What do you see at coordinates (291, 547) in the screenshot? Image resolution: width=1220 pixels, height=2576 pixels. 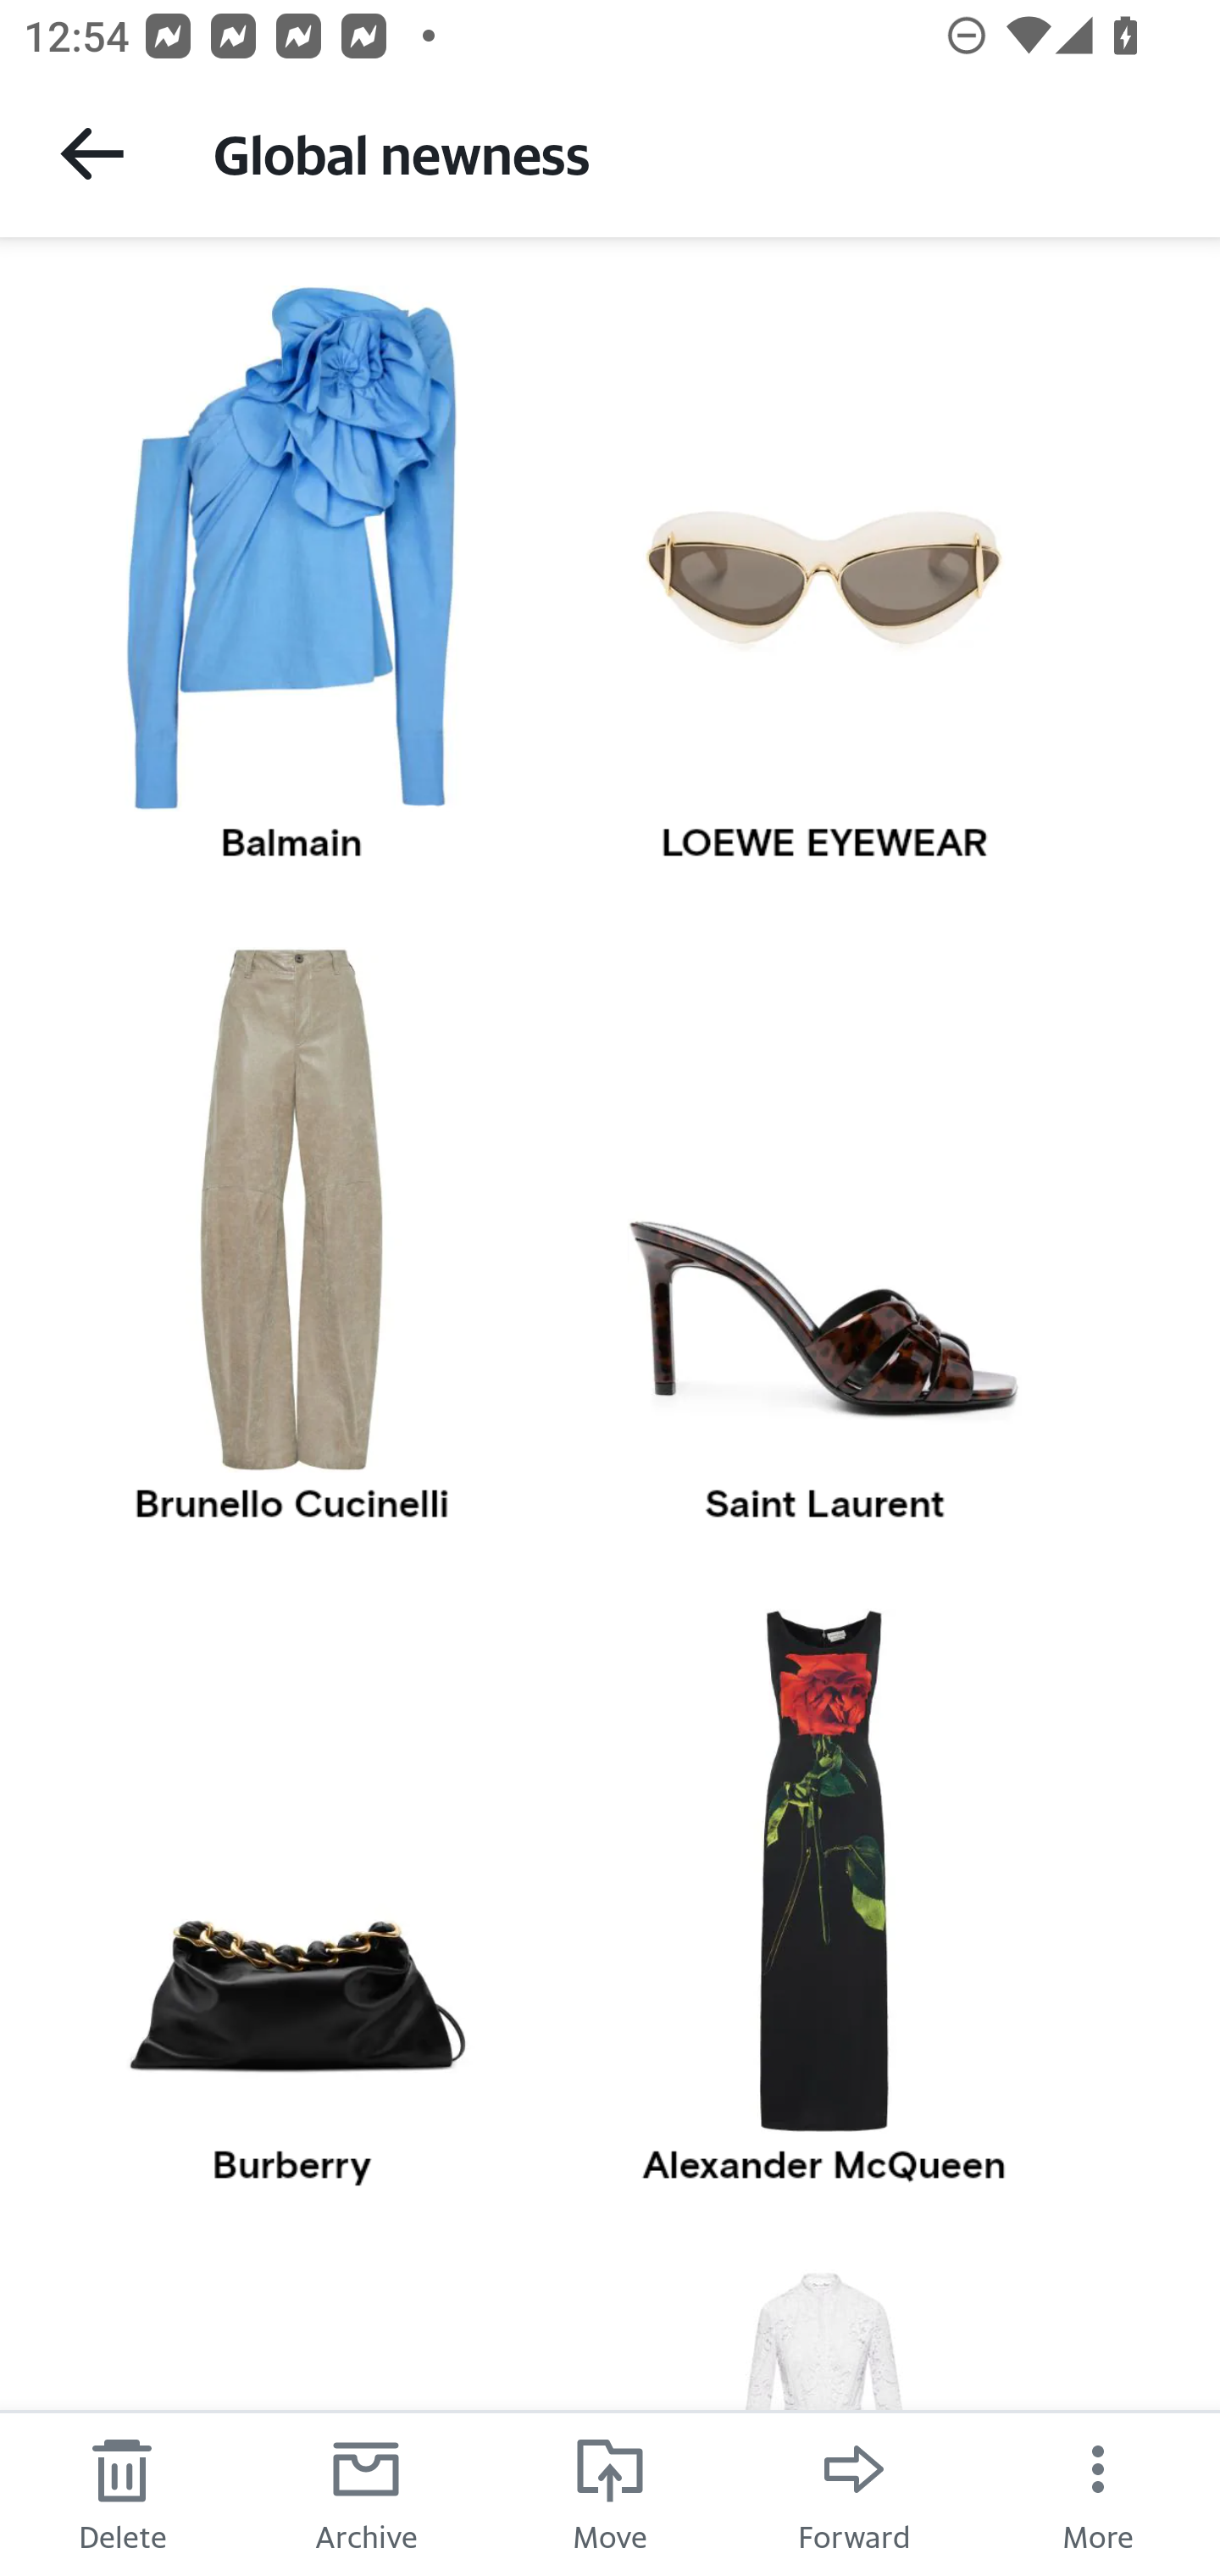 I see `product grid image` at bounding box center [291, 547].